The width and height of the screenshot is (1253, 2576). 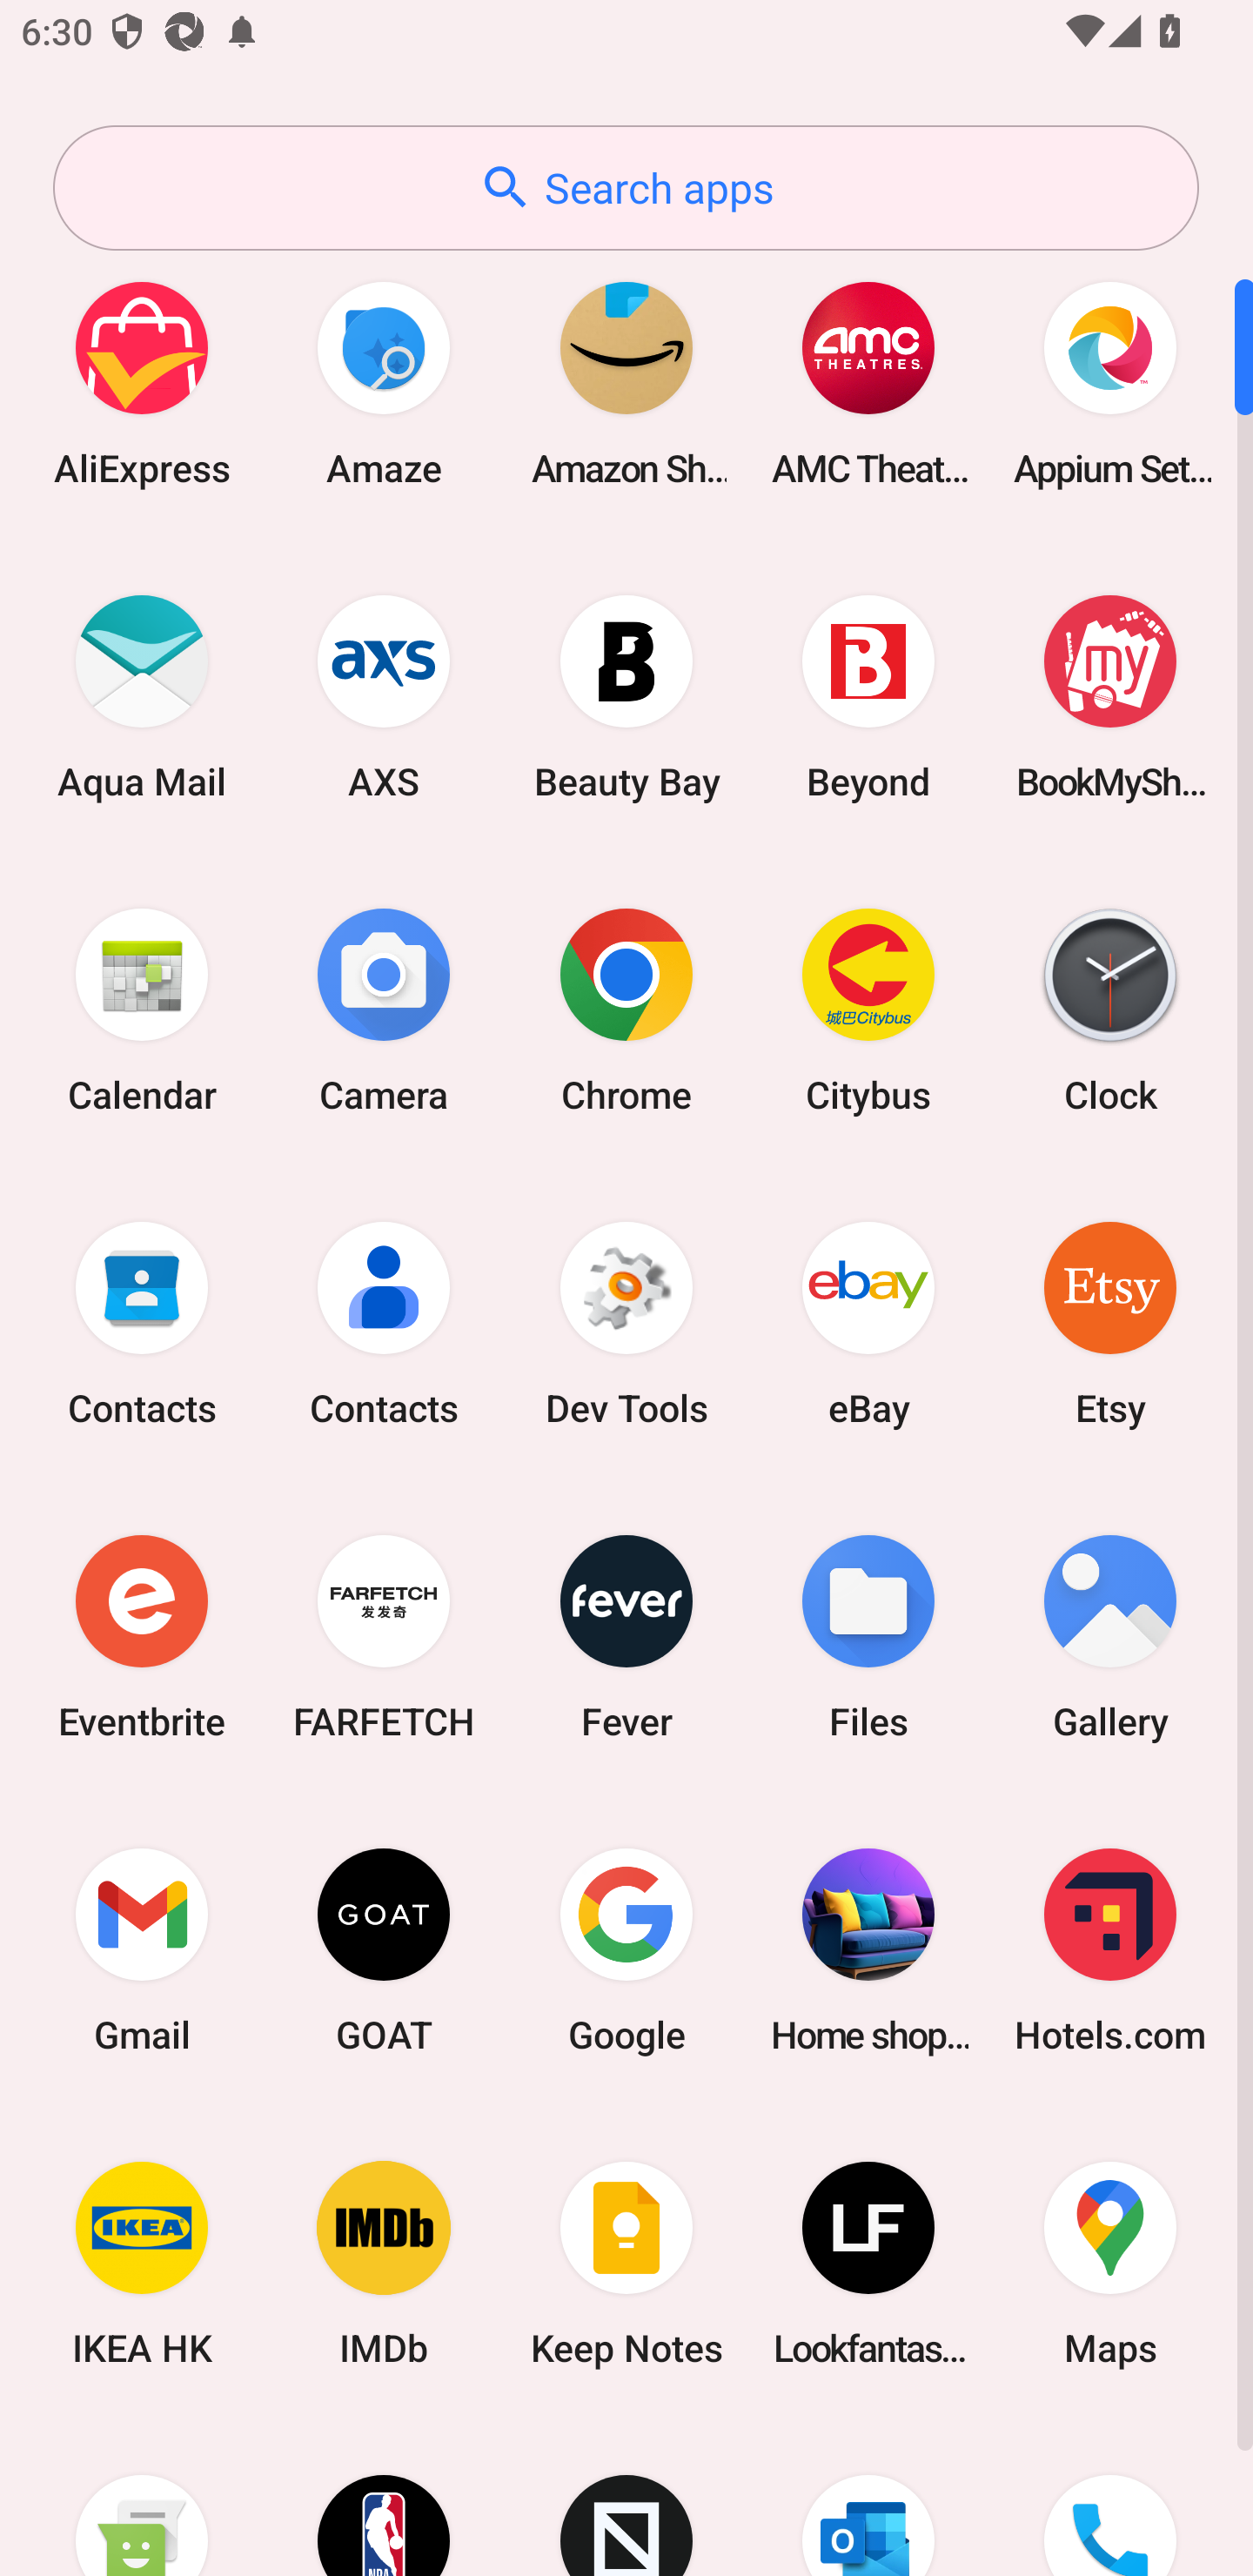 What do you see at coordinates (868, 1636) in the screenshot?
I see `Files` at bounding box center [868, 1636].